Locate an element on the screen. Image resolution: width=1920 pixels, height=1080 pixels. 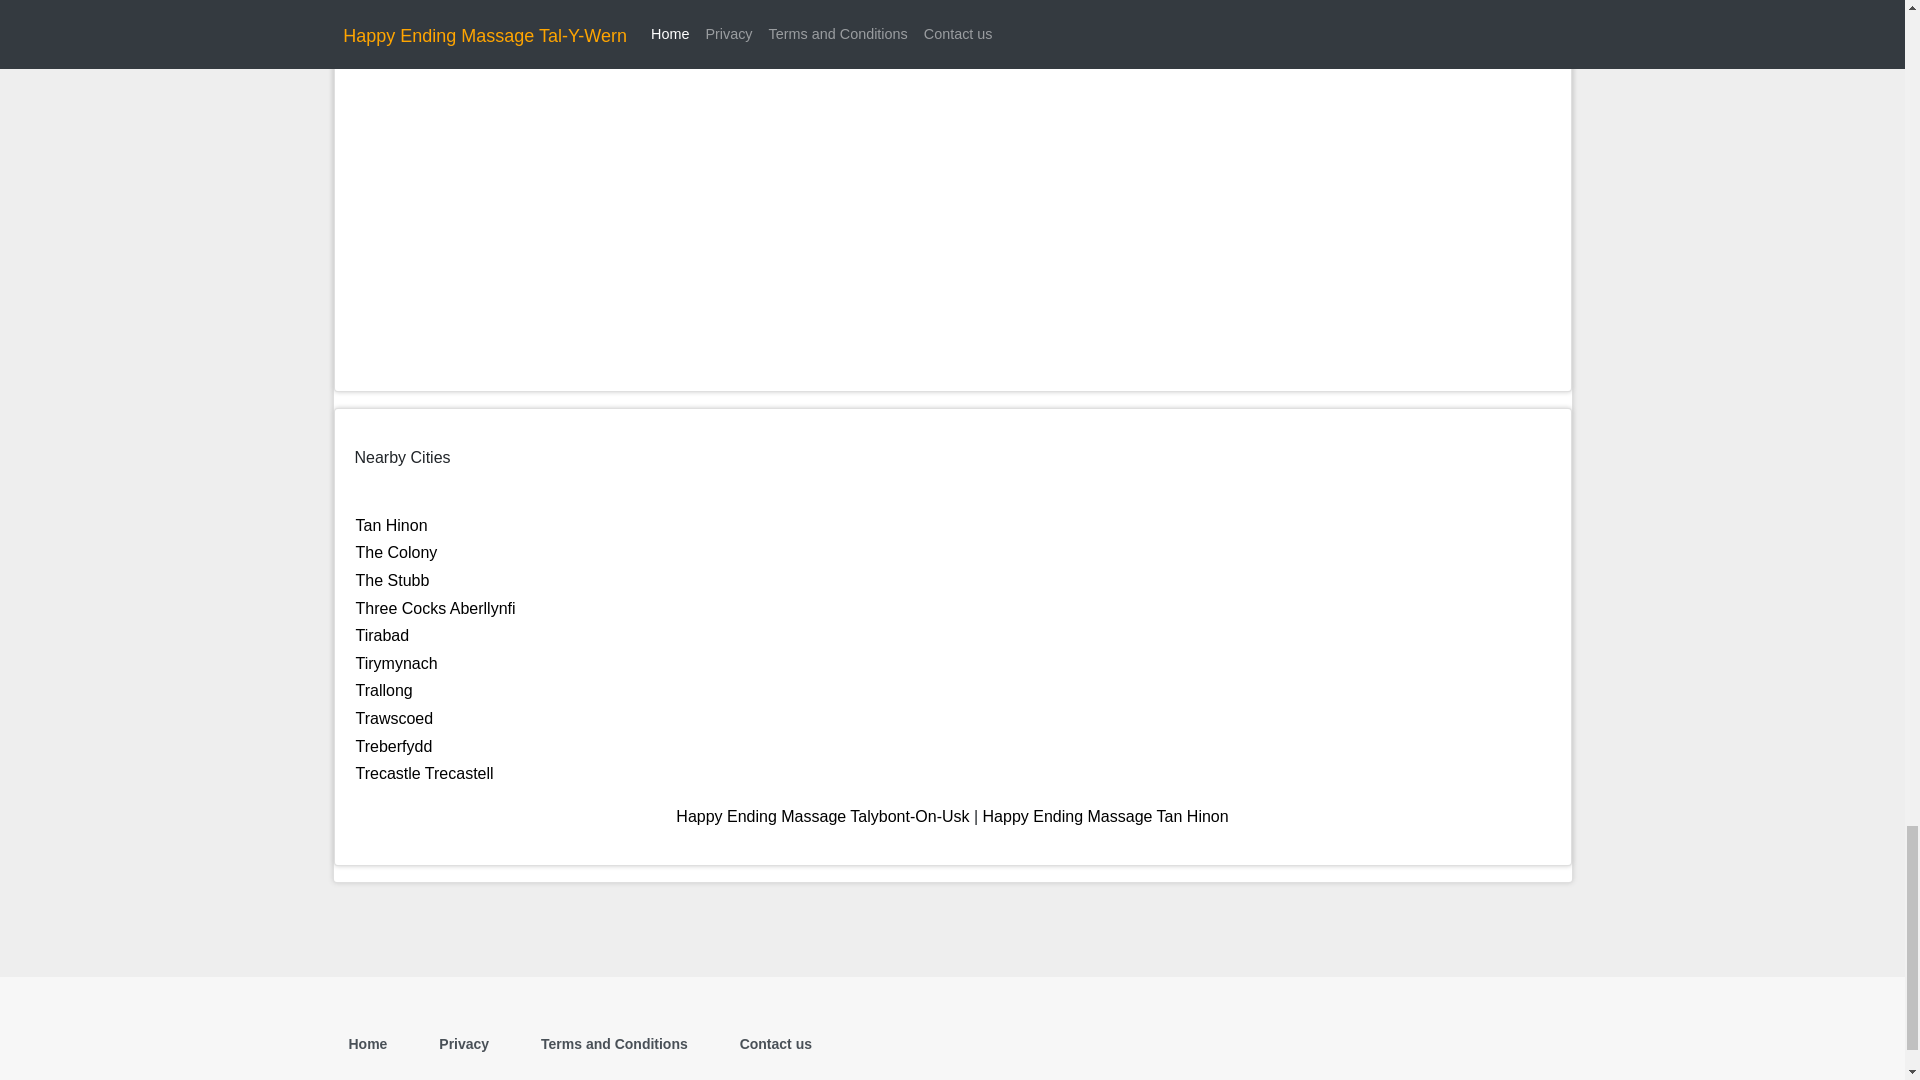
Trecastle Trecastell is located at coordinates (424, 772).